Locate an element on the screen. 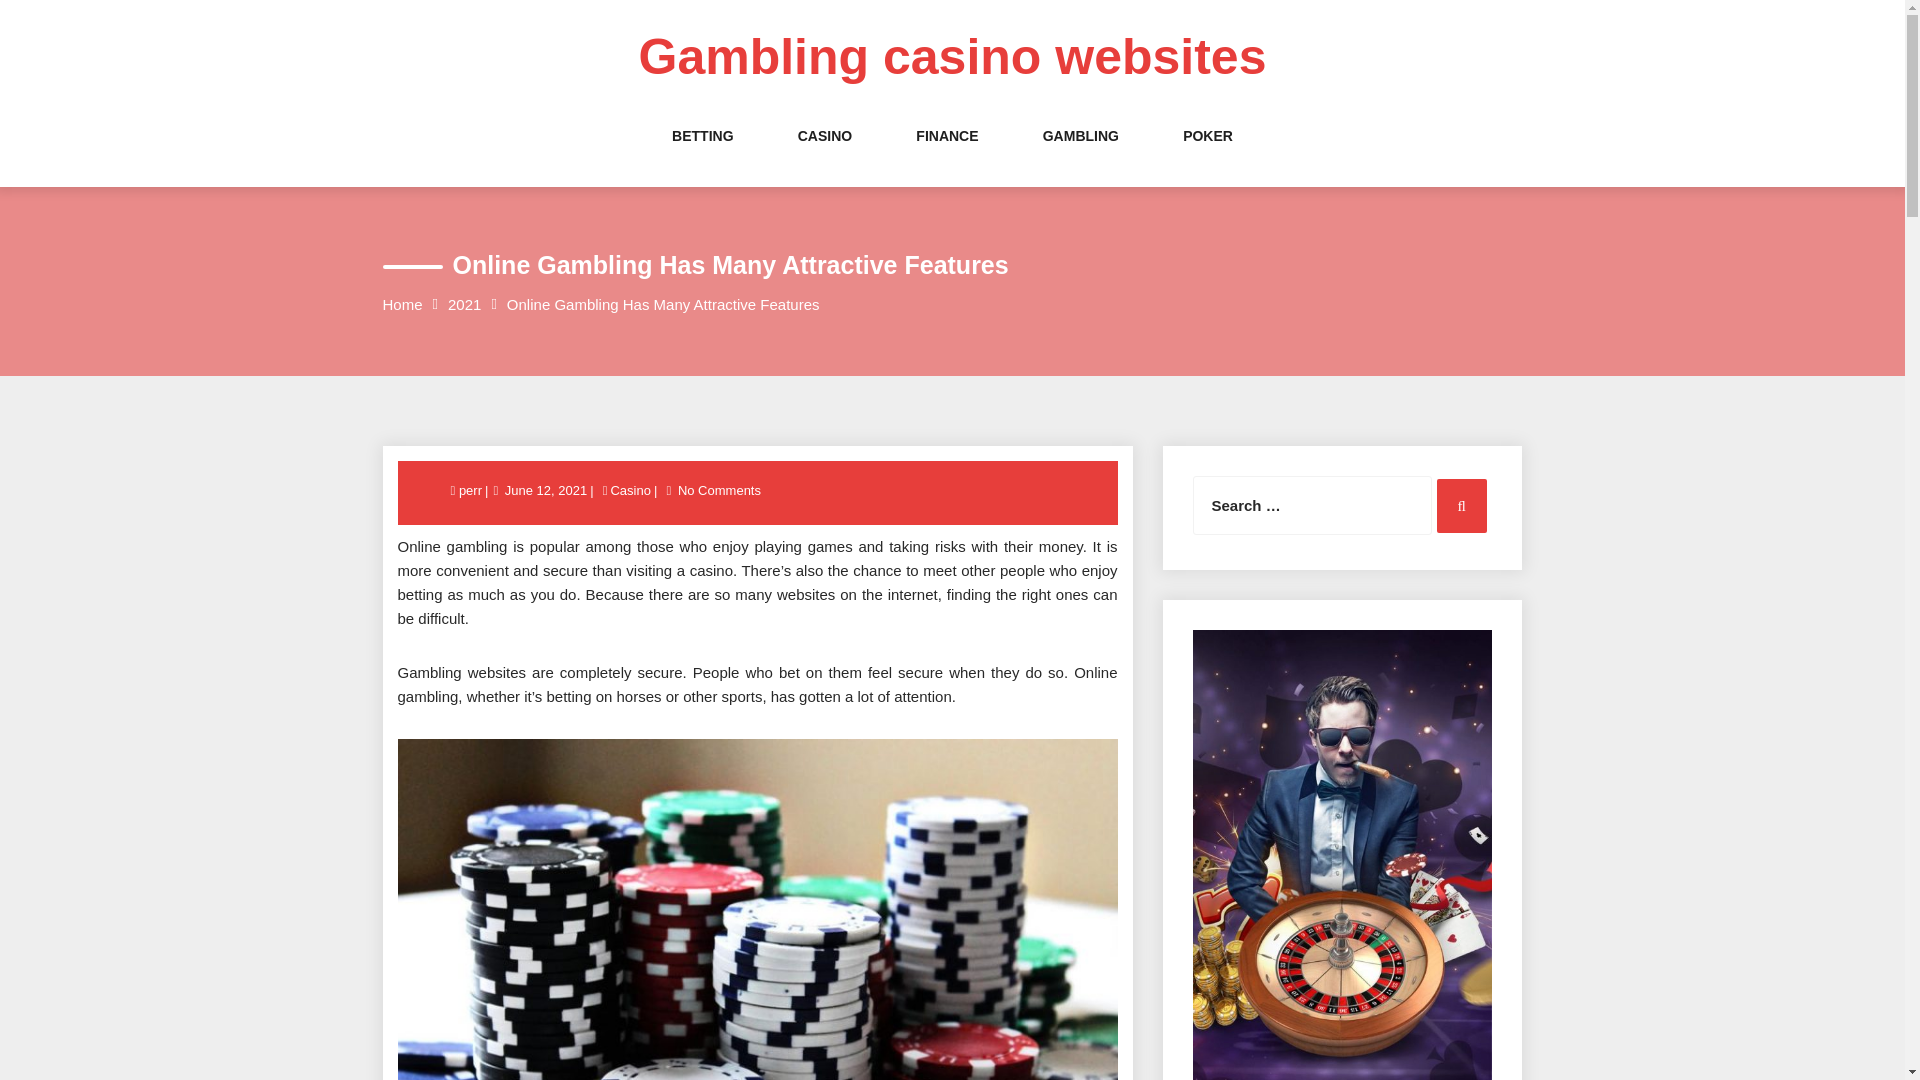  Gambling casino websites is located at coordinates (953, 57).